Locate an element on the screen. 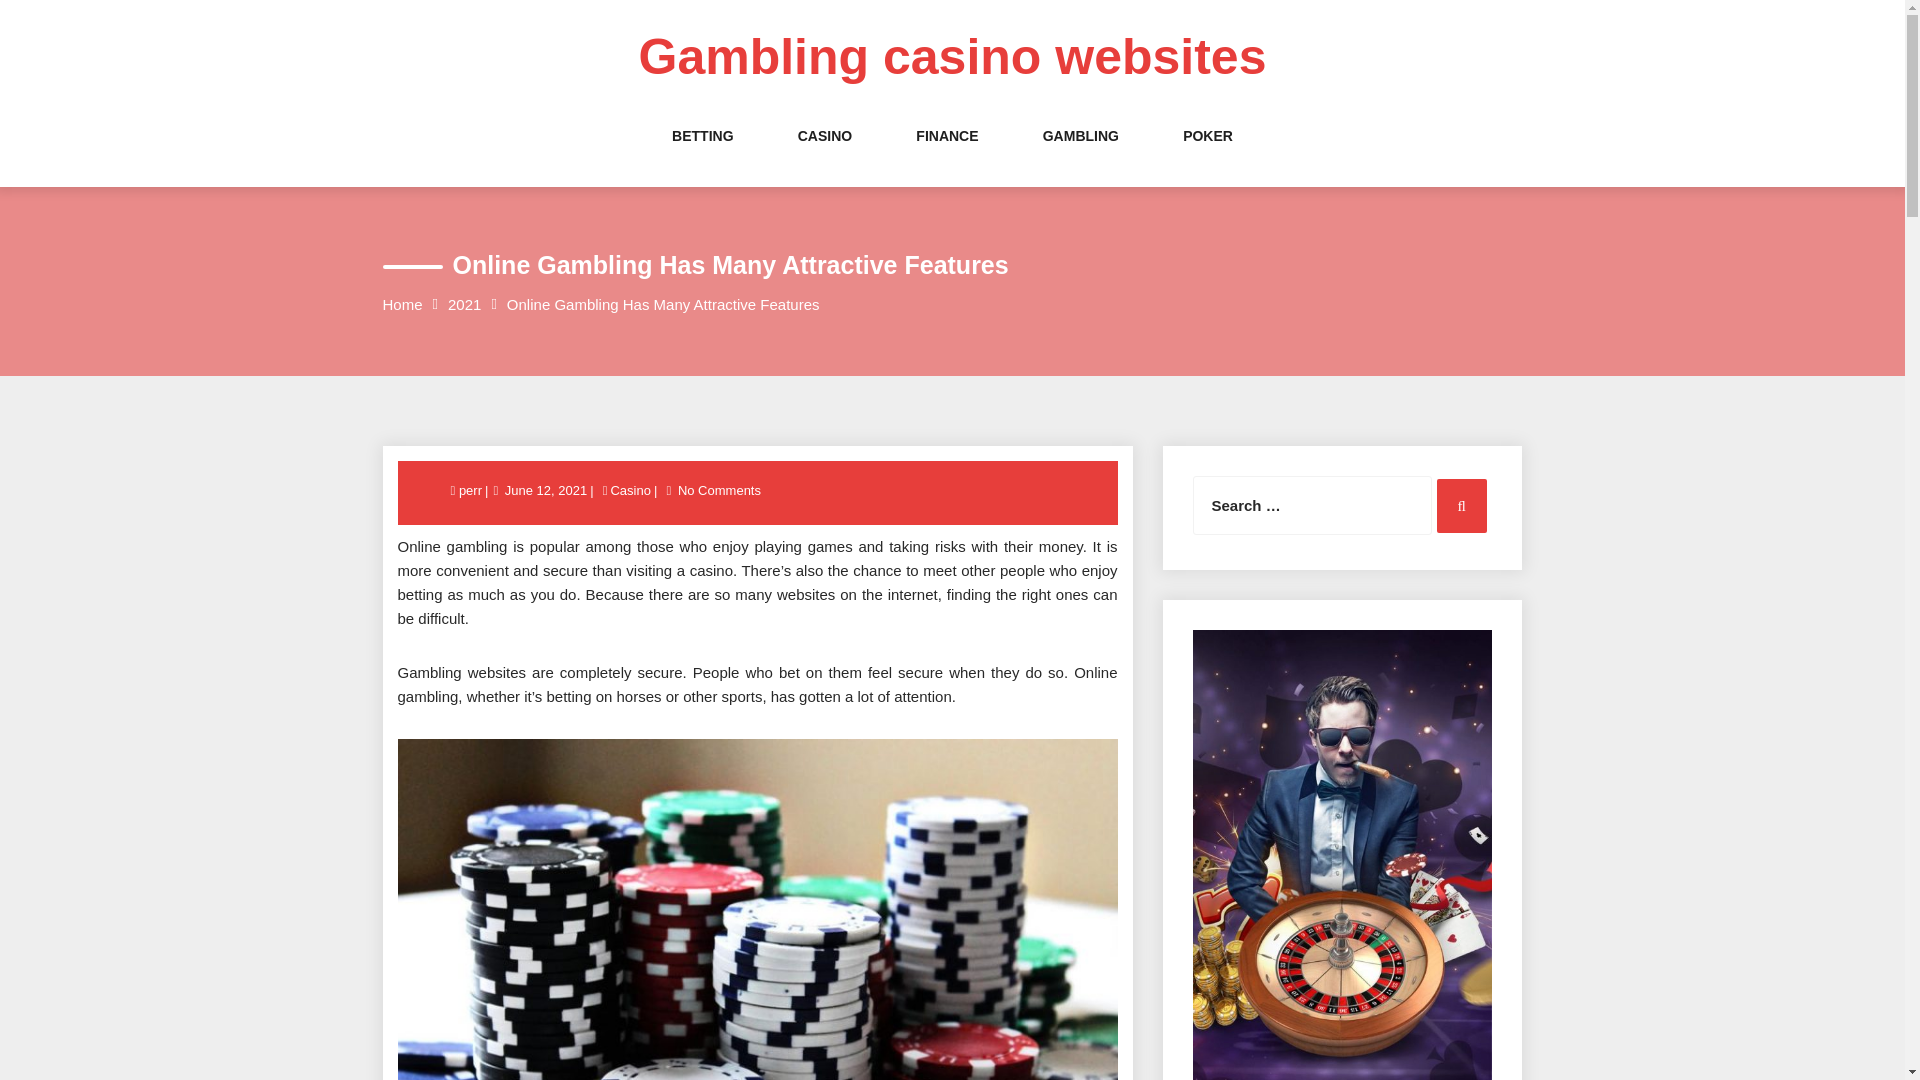  Gambling casino websites is located at coordinates (953, 57).